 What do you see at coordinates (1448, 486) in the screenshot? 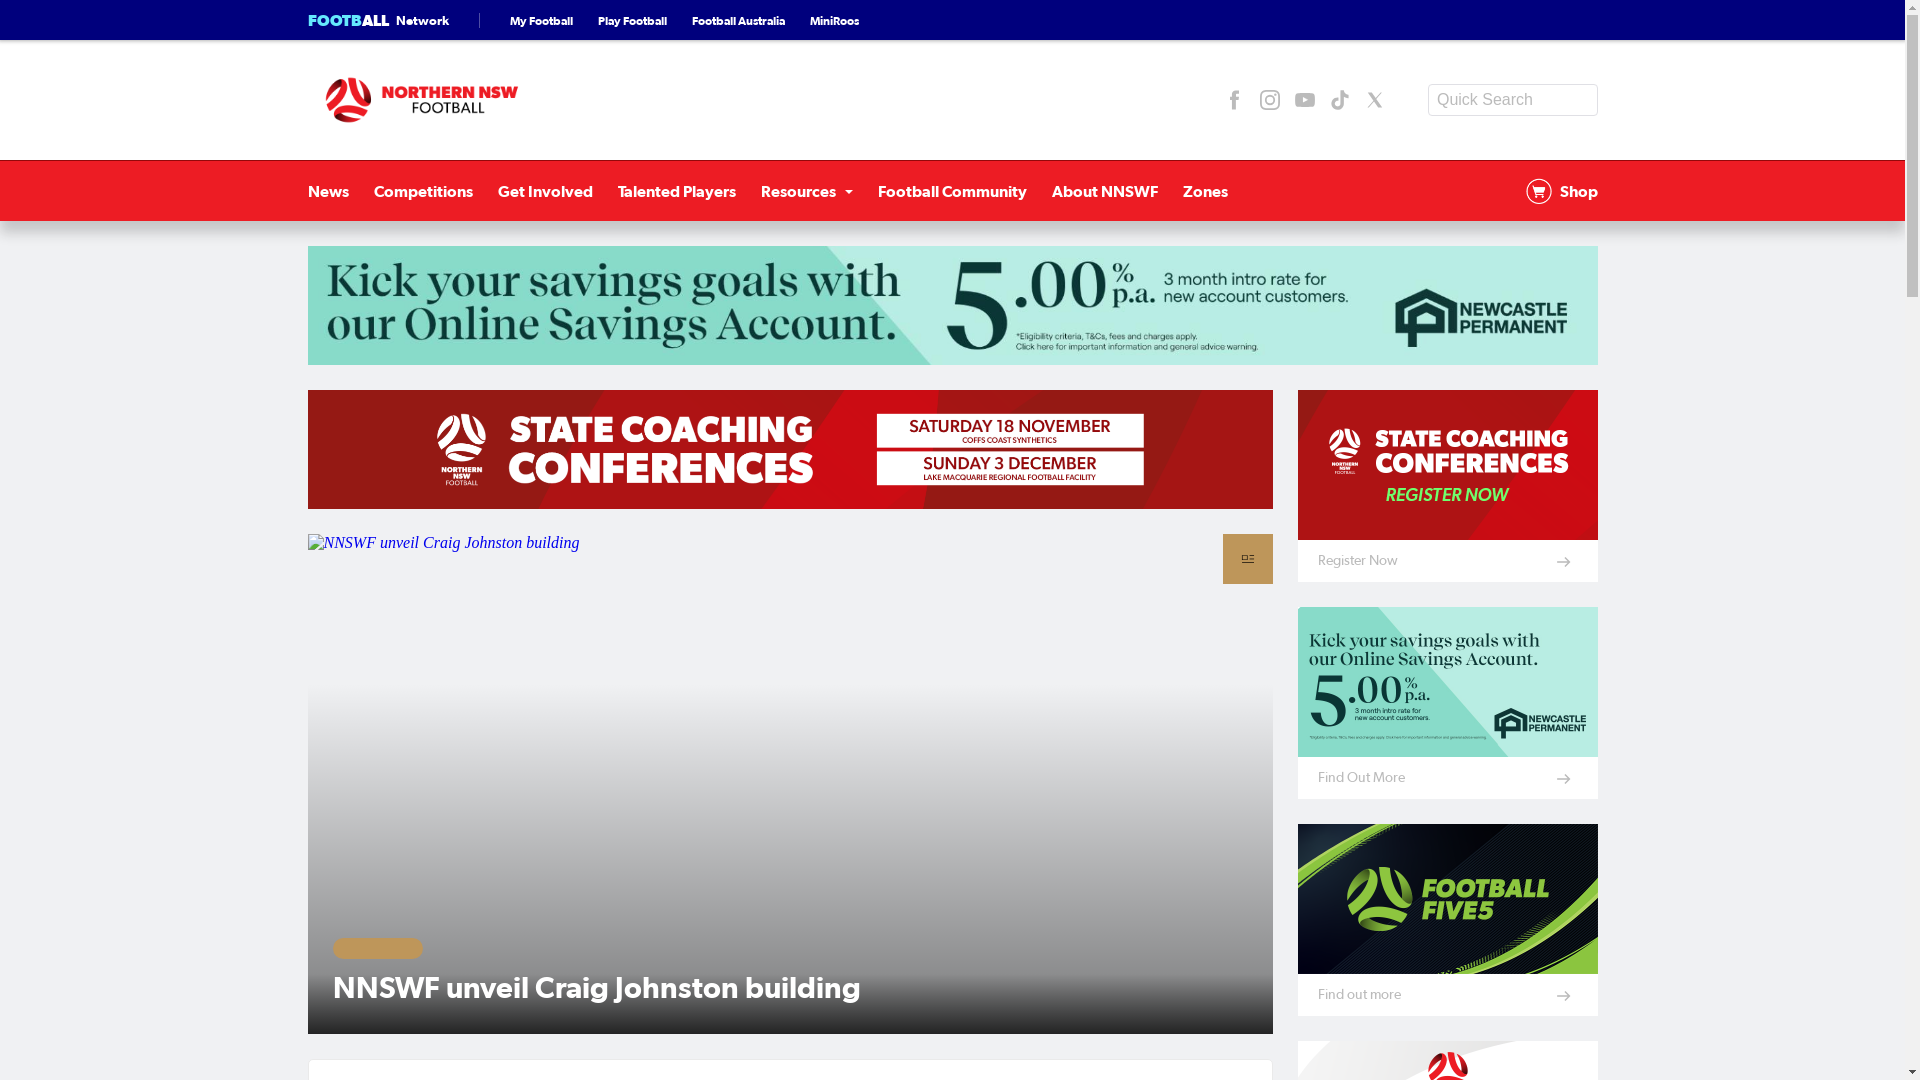
I see `Register Now` at bounding box center [1448, 486].